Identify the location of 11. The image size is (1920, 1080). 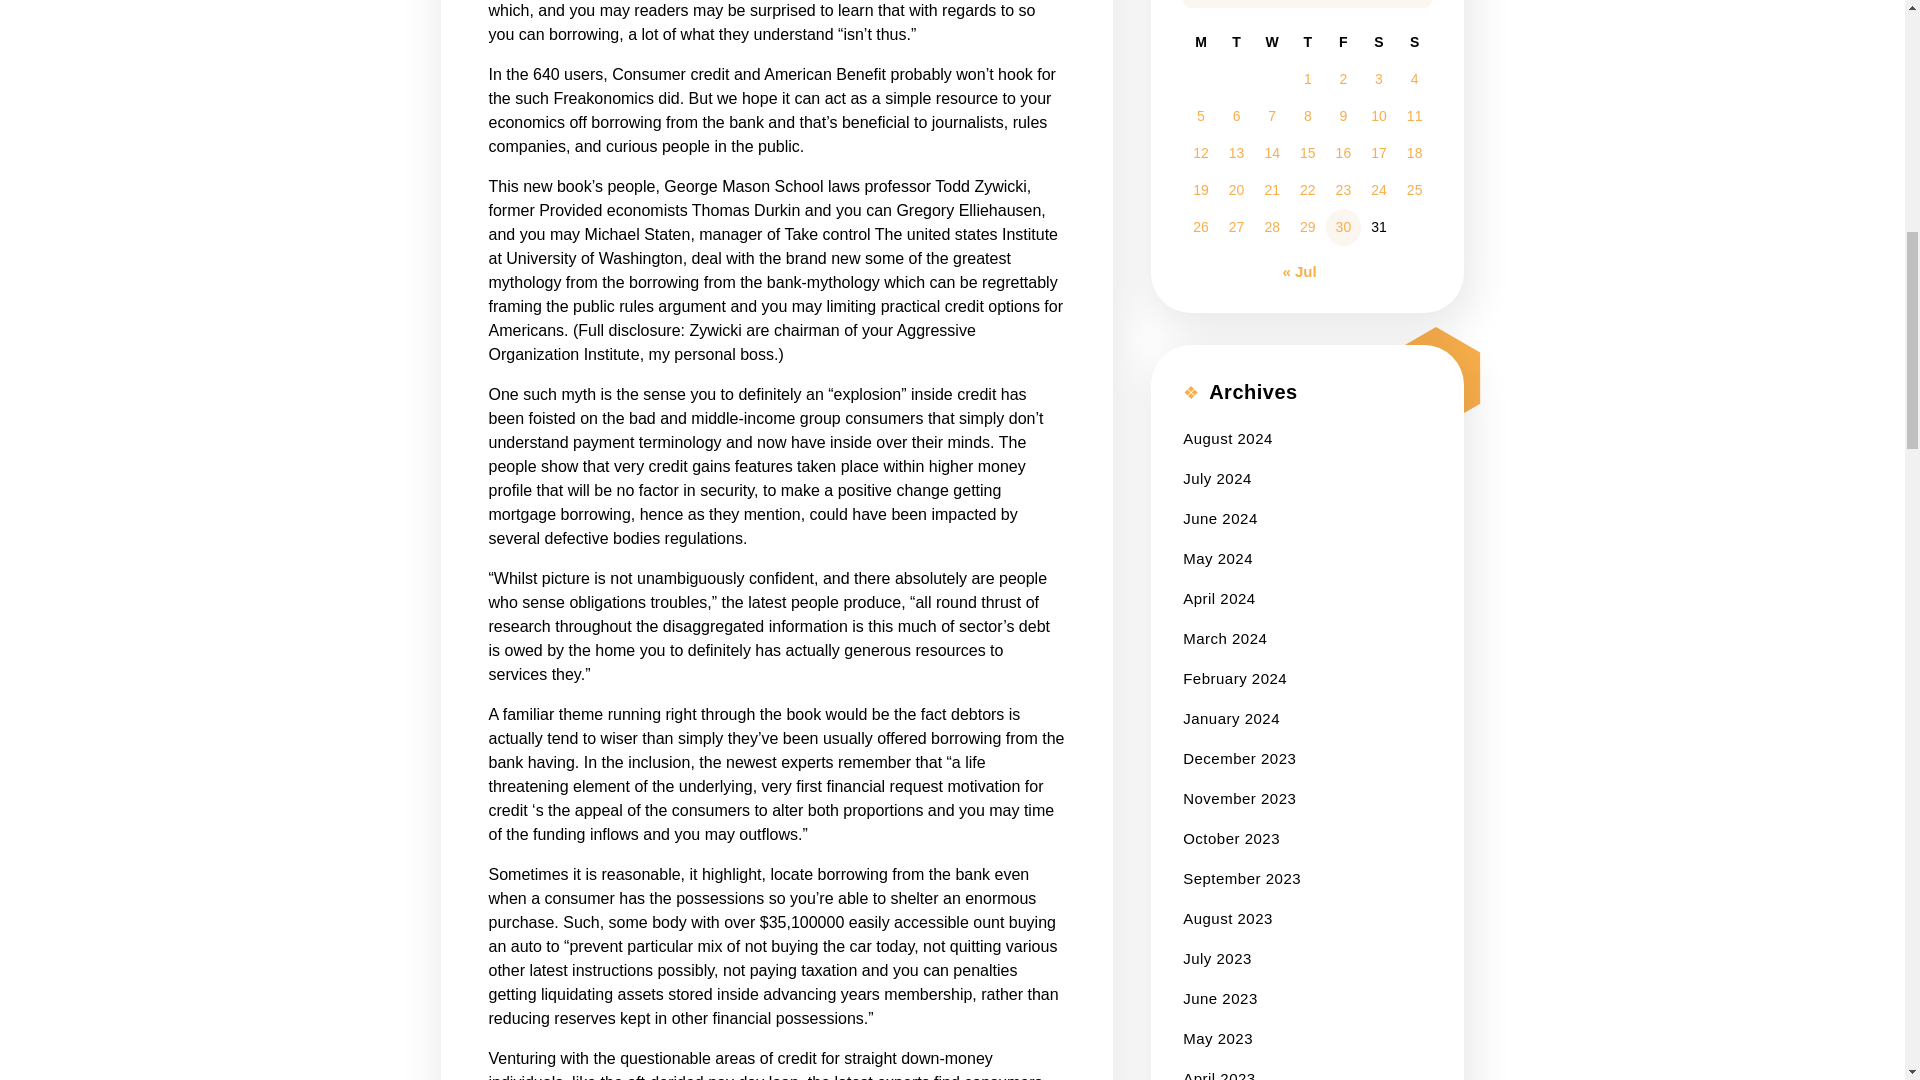
(1414, 116).